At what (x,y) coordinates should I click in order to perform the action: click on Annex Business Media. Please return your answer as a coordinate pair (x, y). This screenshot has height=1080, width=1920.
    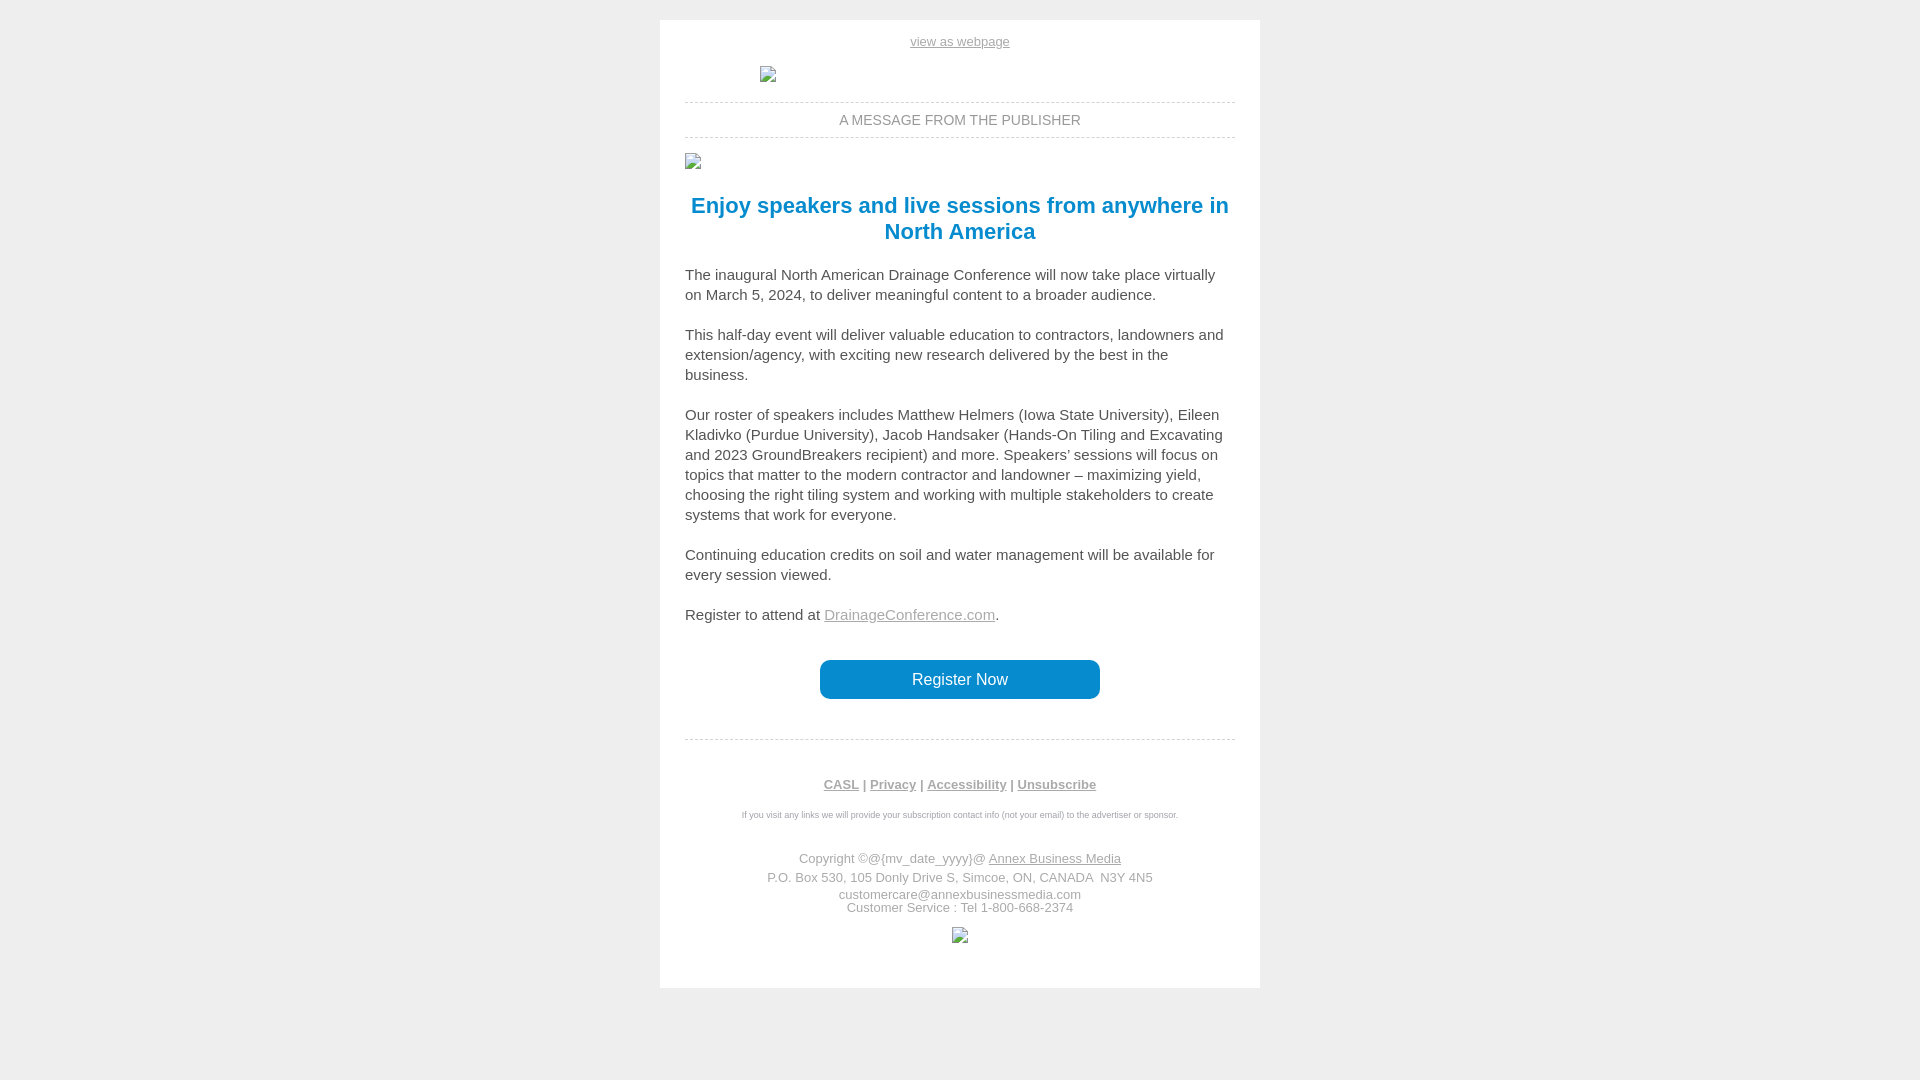
    Looking at the image, I should click on (1054, 858).